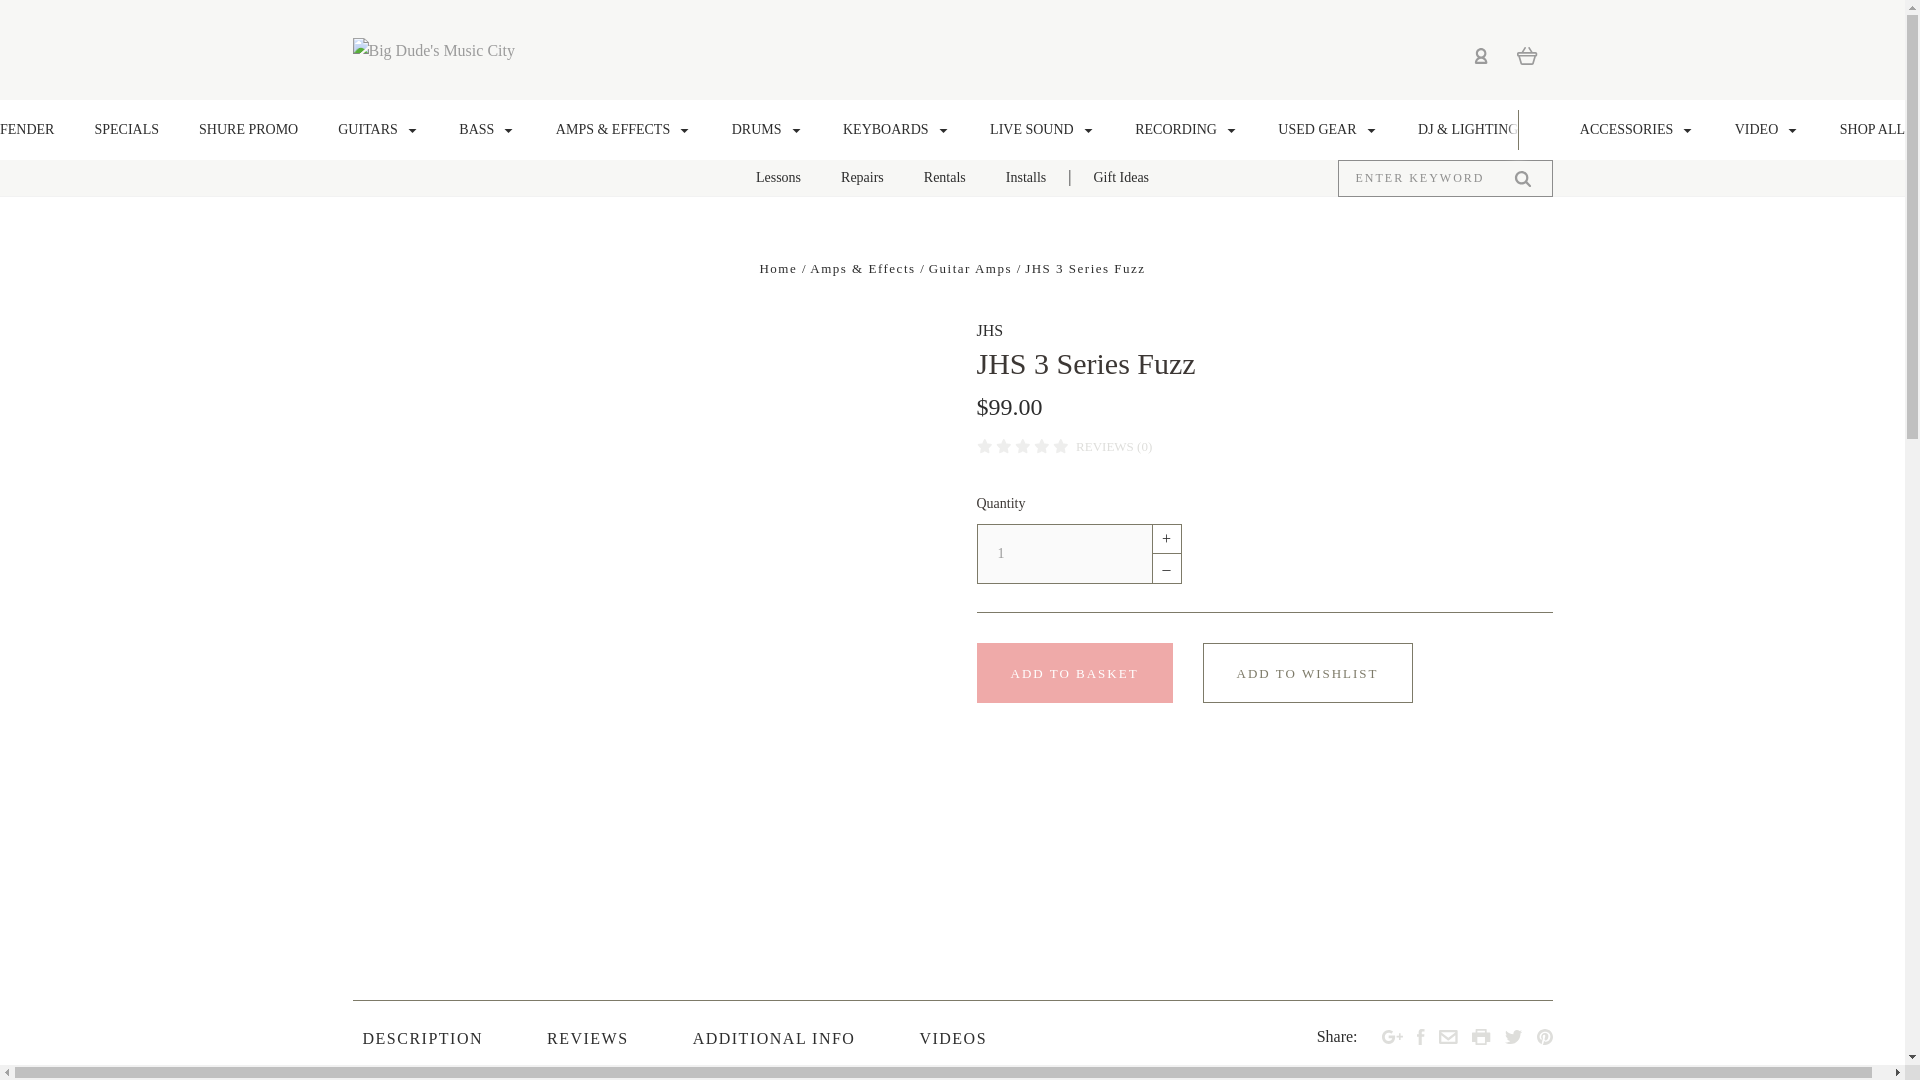  What do you see at coordinates (1121, 178) in the screenshot?
I see `Lessons` at bounding box center [1121, 178].